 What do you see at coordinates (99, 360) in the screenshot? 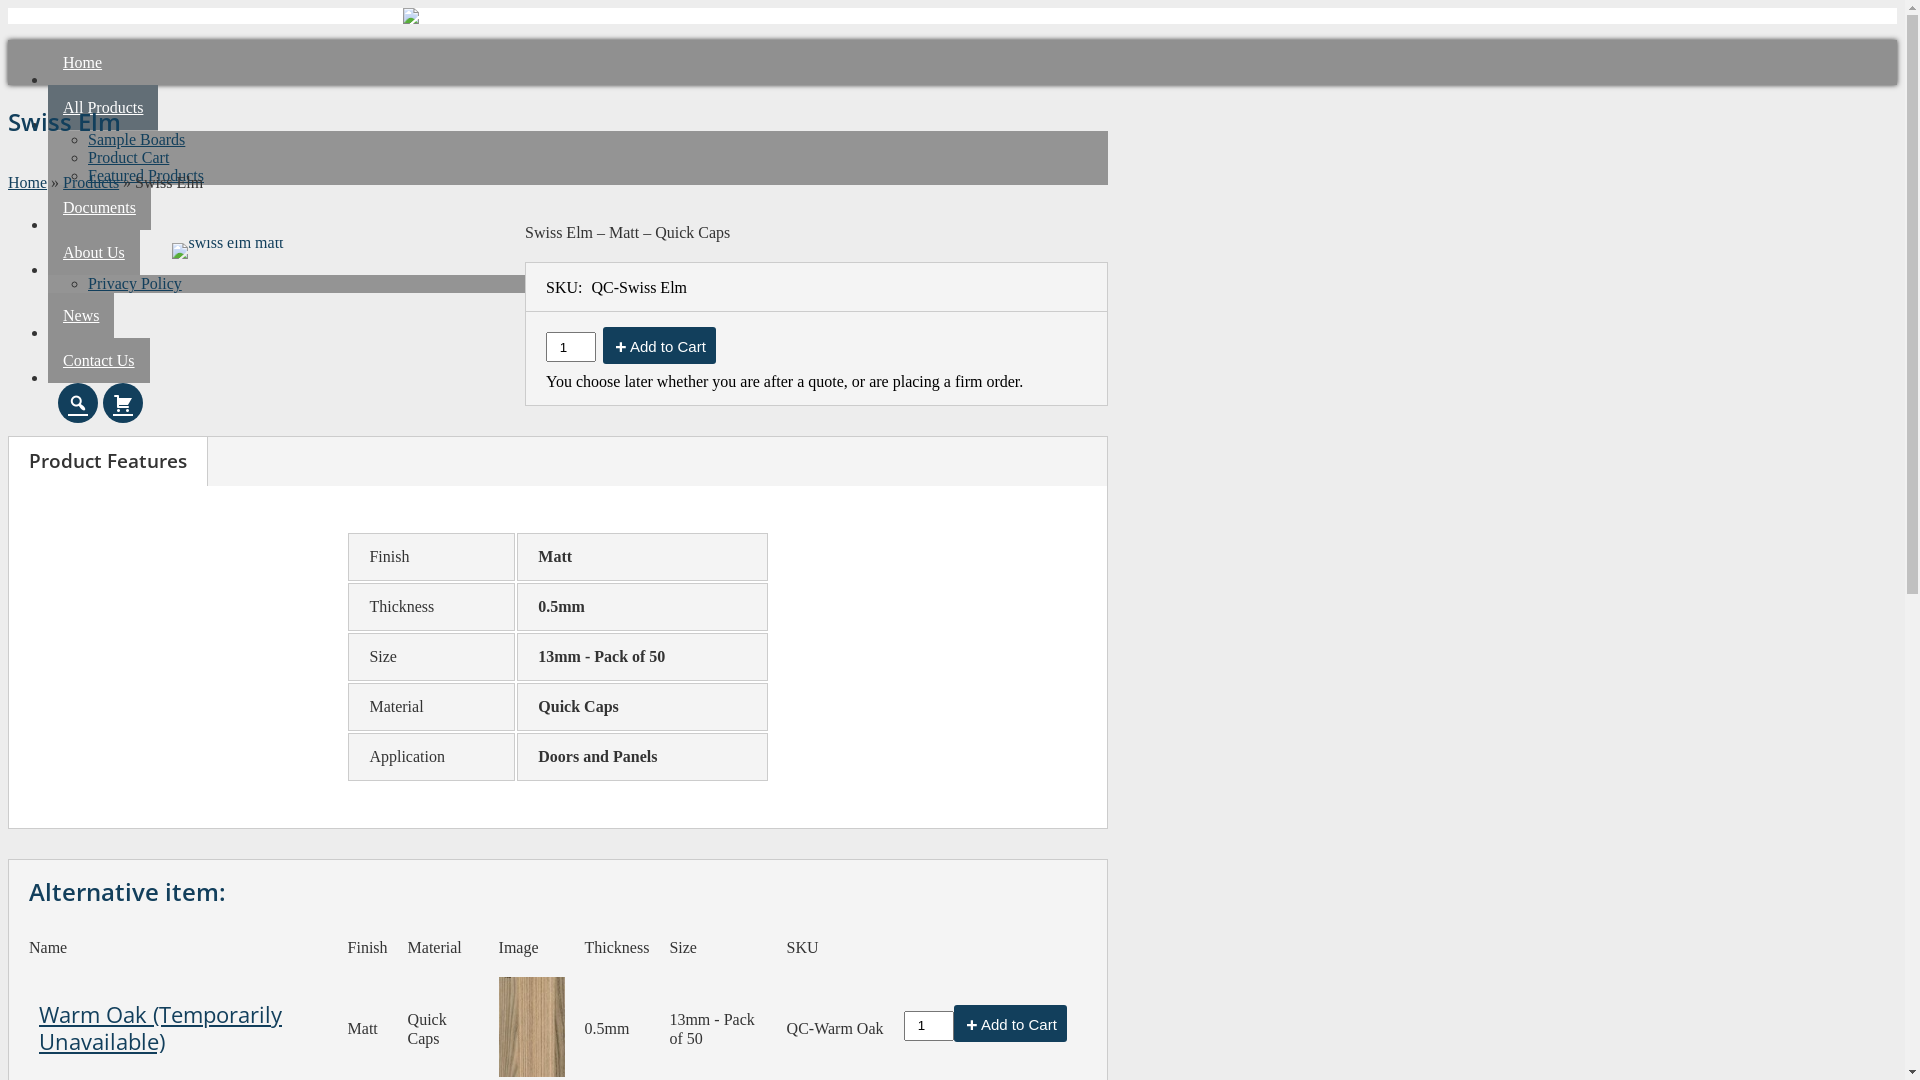
I see `Contact Us` at bounding box center [99, 360].